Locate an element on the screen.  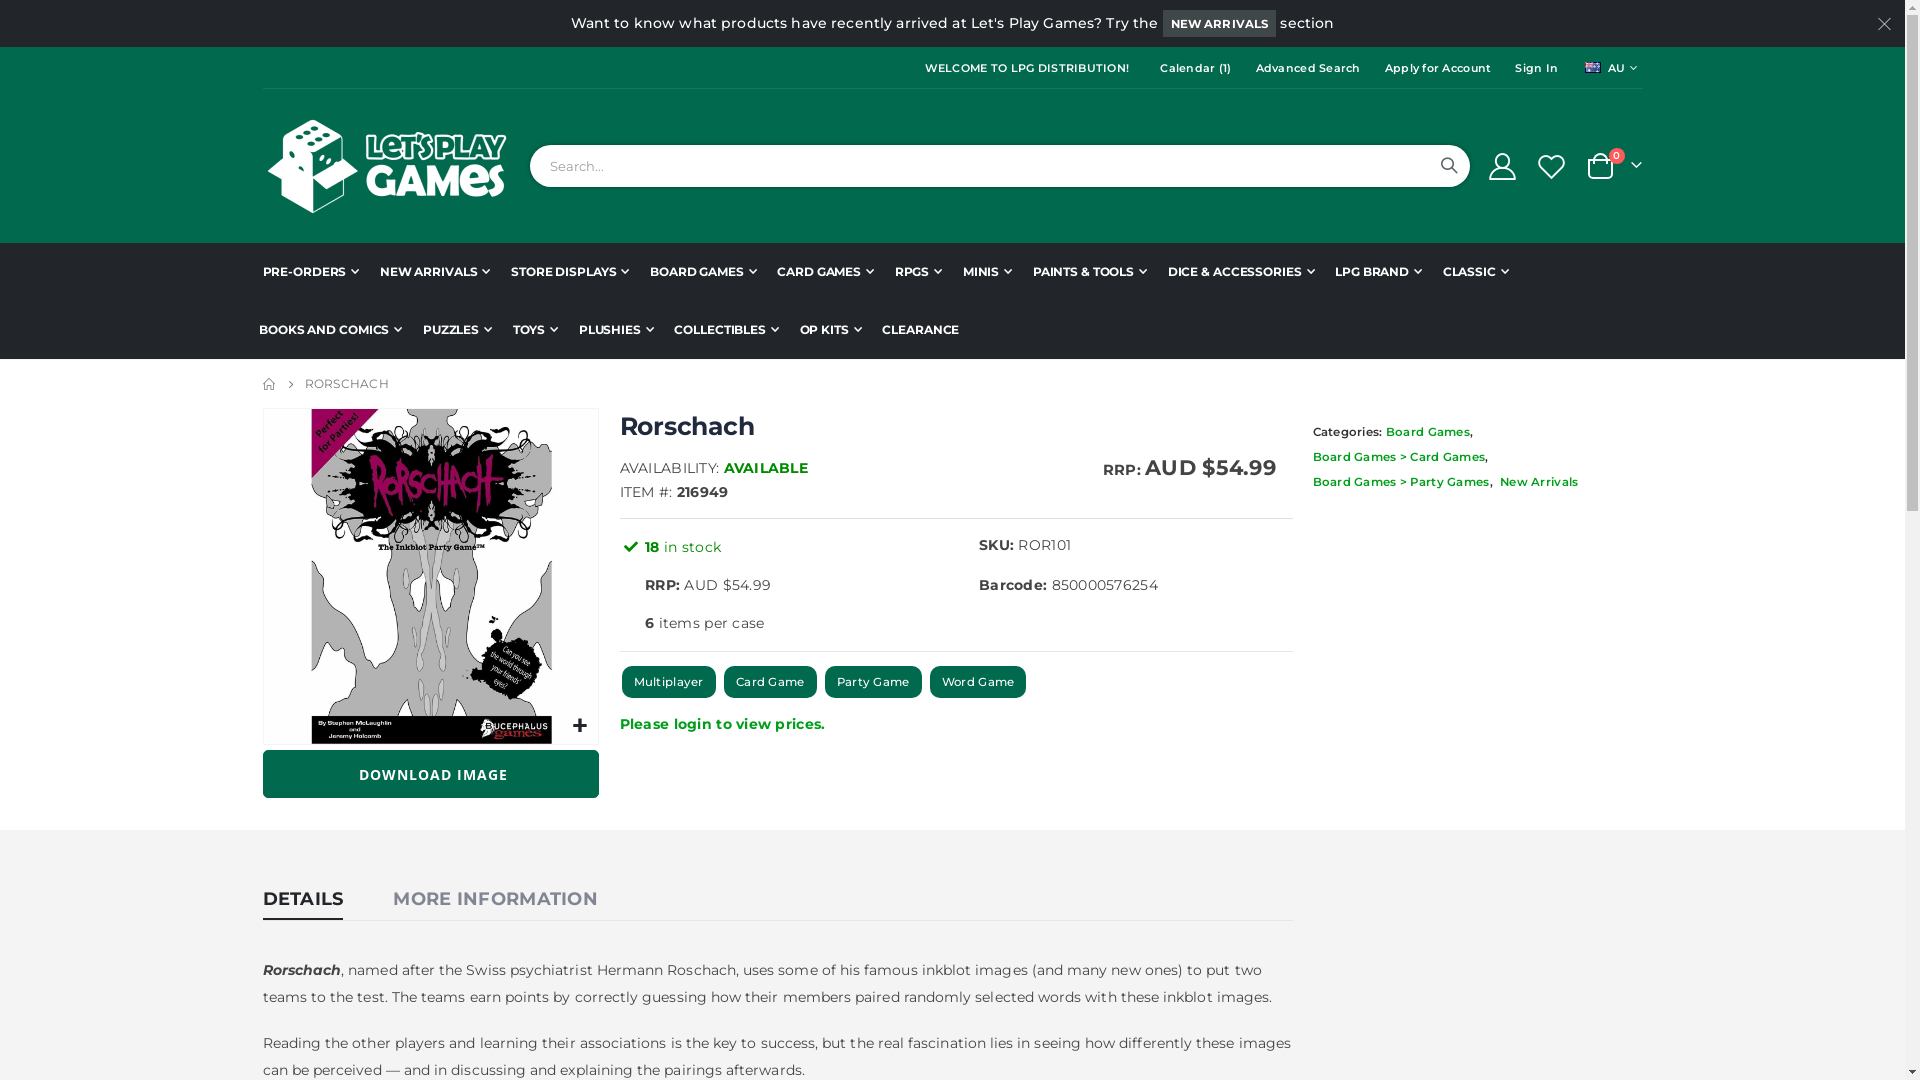
Sign In is located at coordinates (1532, 68).